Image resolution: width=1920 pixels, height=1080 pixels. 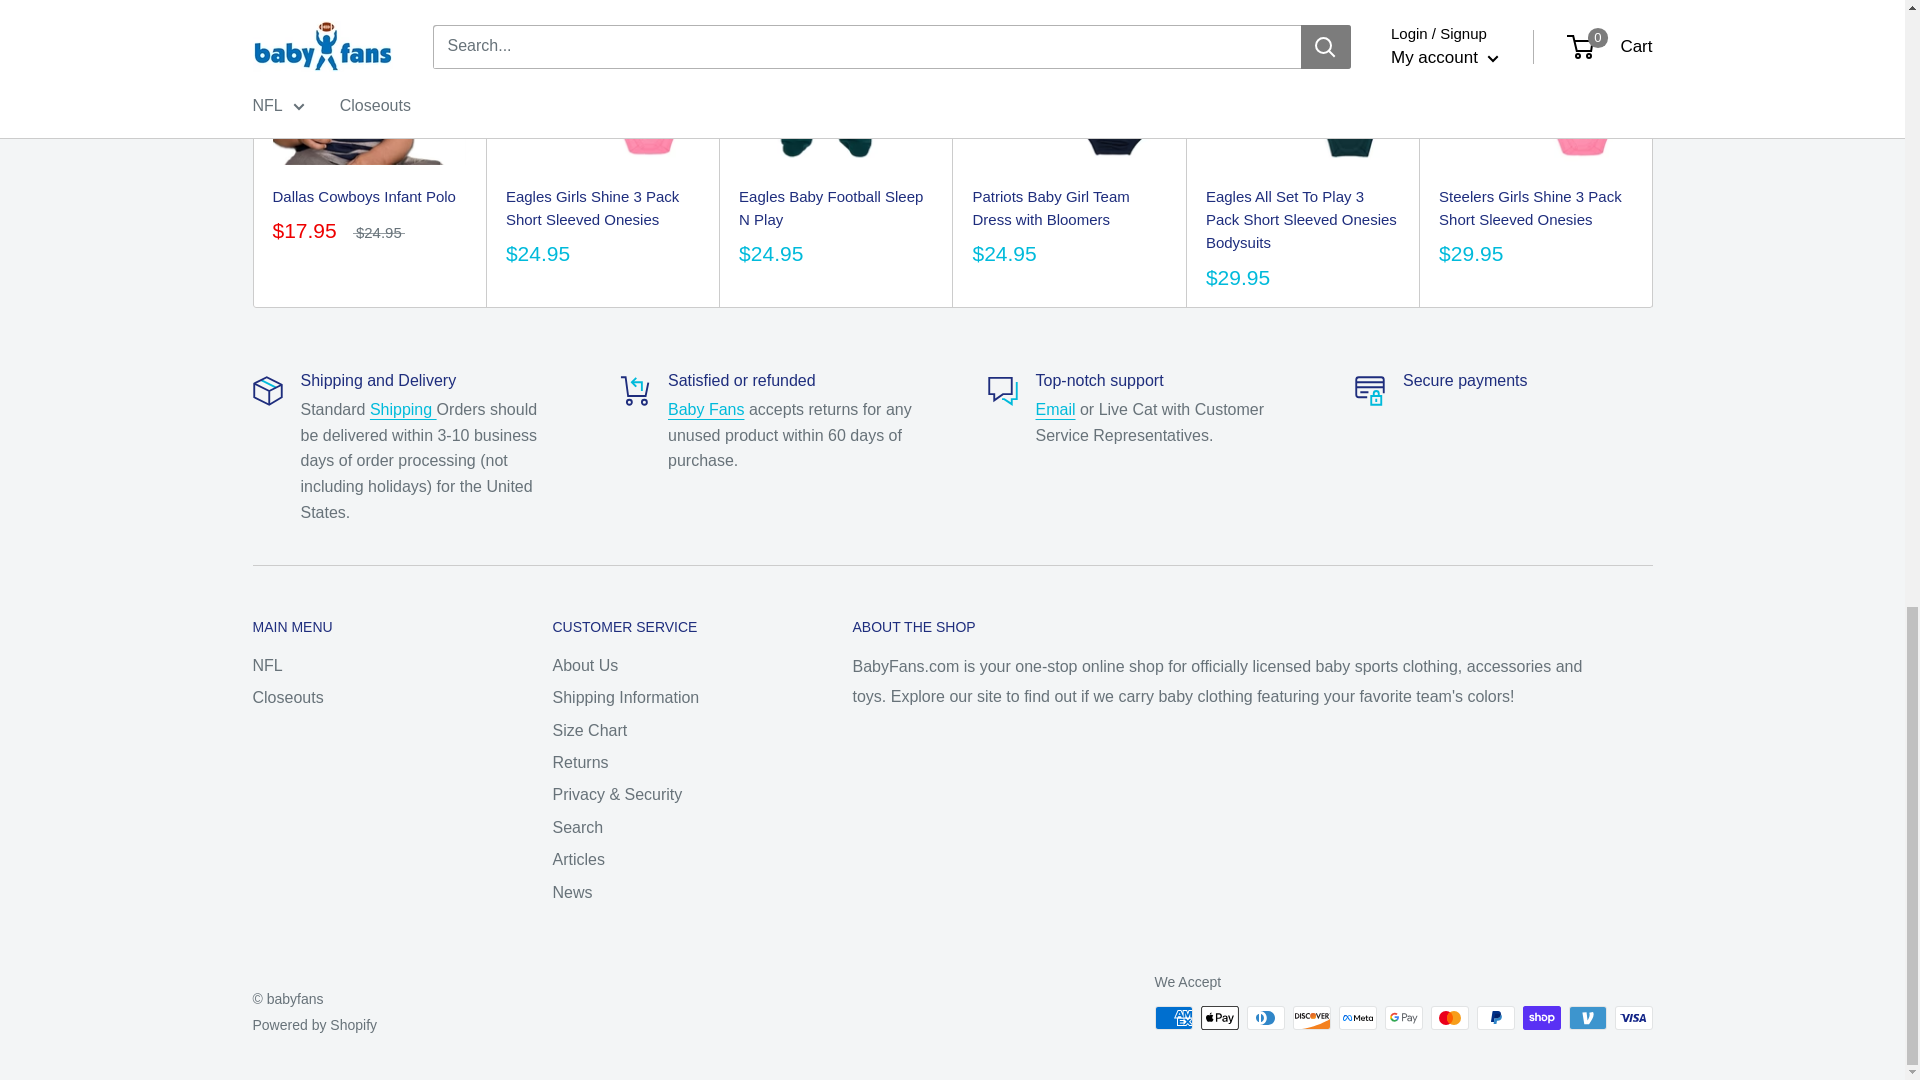 What do you see at coordinates (706, 408) in the screenshot?
I see `Returns` at bounding box center [706, 408].